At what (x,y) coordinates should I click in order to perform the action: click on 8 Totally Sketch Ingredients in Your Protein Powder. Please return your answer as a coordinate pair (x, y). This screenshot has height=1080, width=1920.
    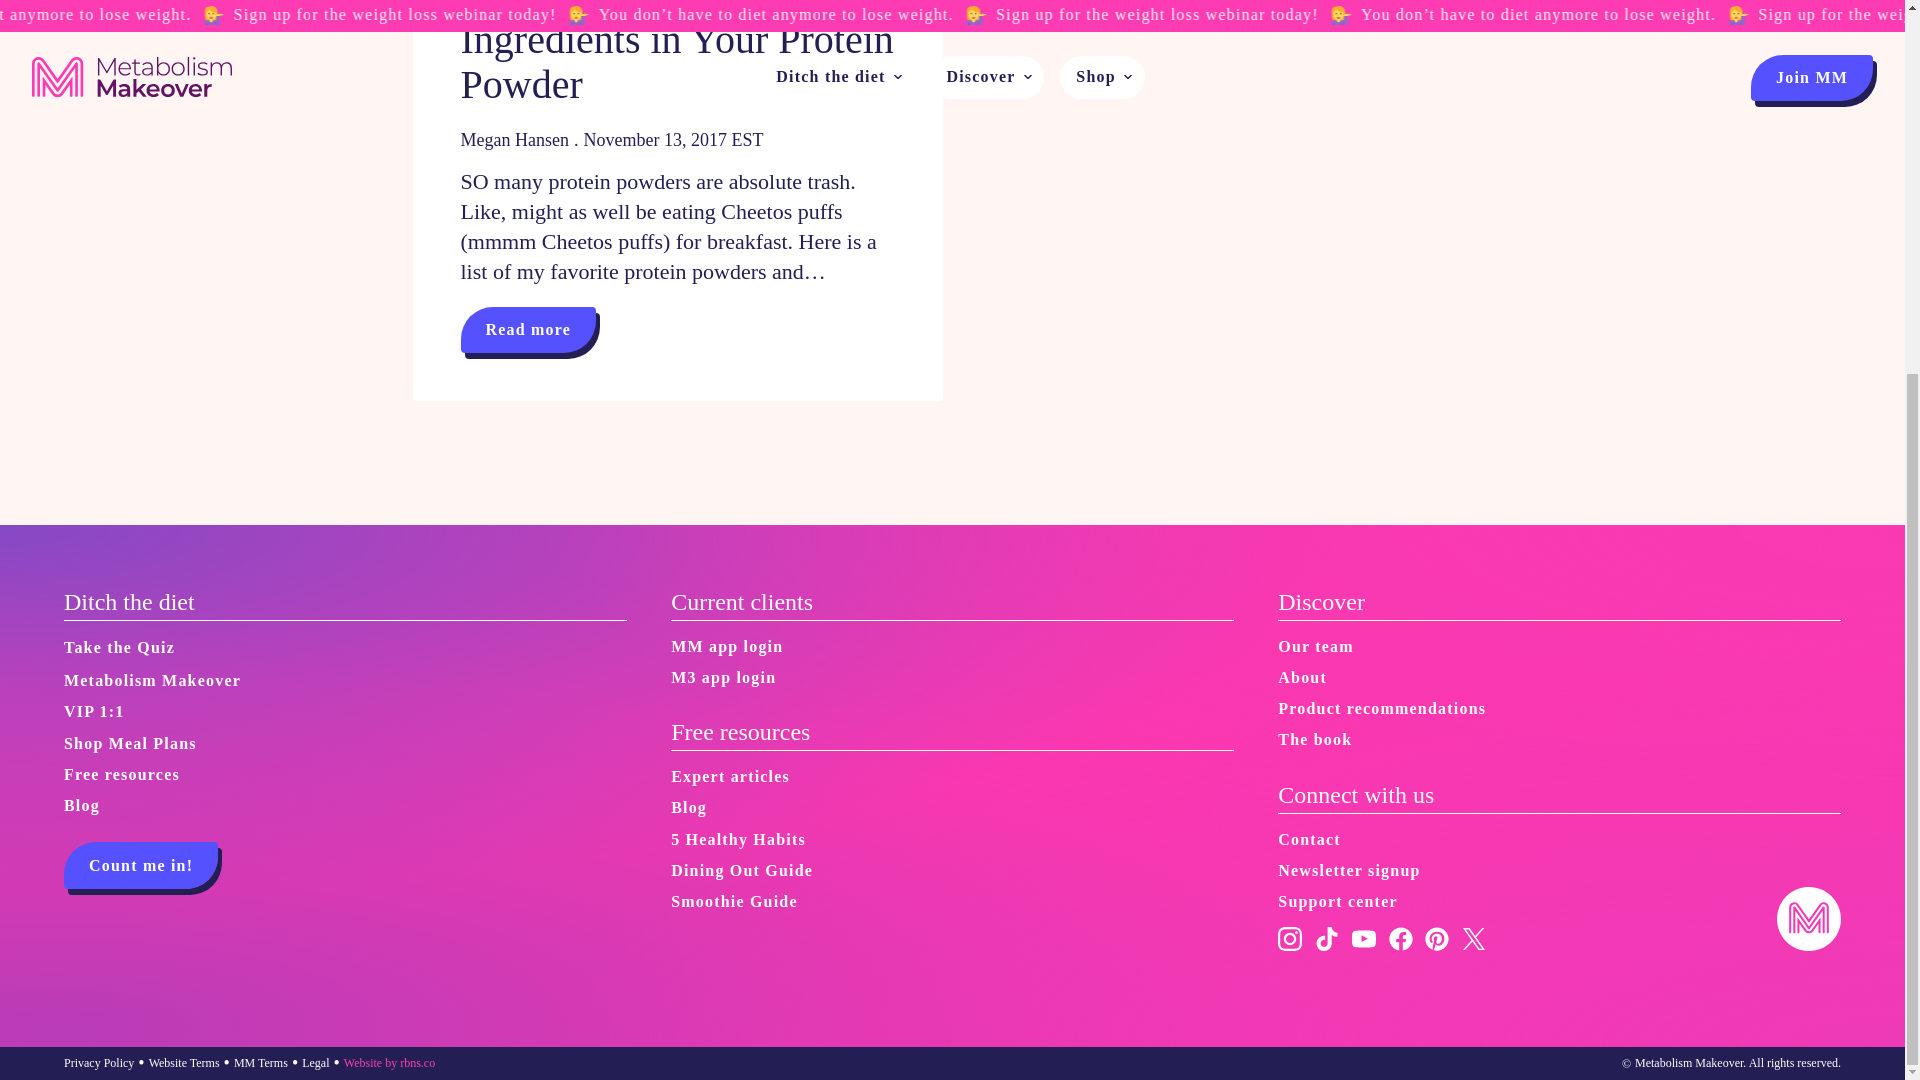
    Looking at the image, I should click on (677, 53).